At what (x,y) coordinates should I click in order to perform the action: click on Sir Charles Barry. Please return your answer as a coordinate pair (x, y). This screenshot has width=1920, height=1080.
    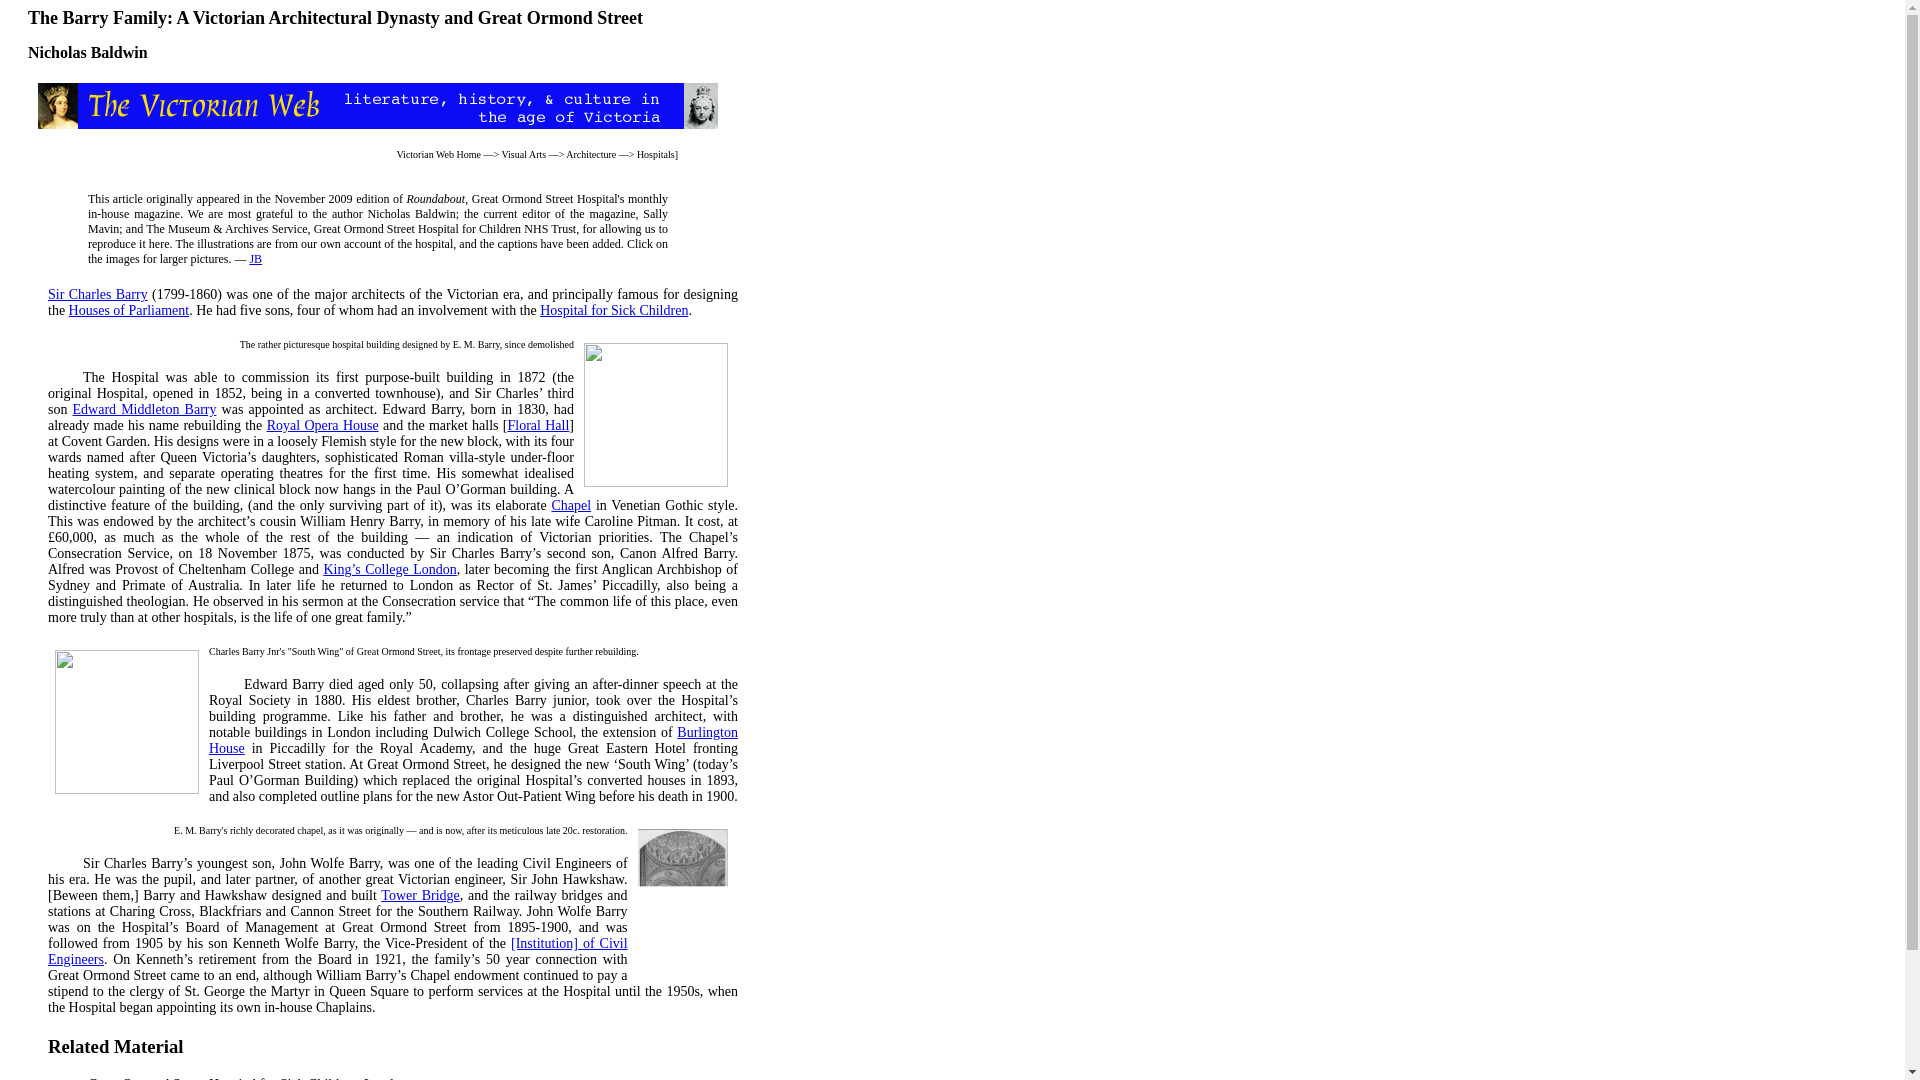
    Looking at the image, I should click on (98, 294).